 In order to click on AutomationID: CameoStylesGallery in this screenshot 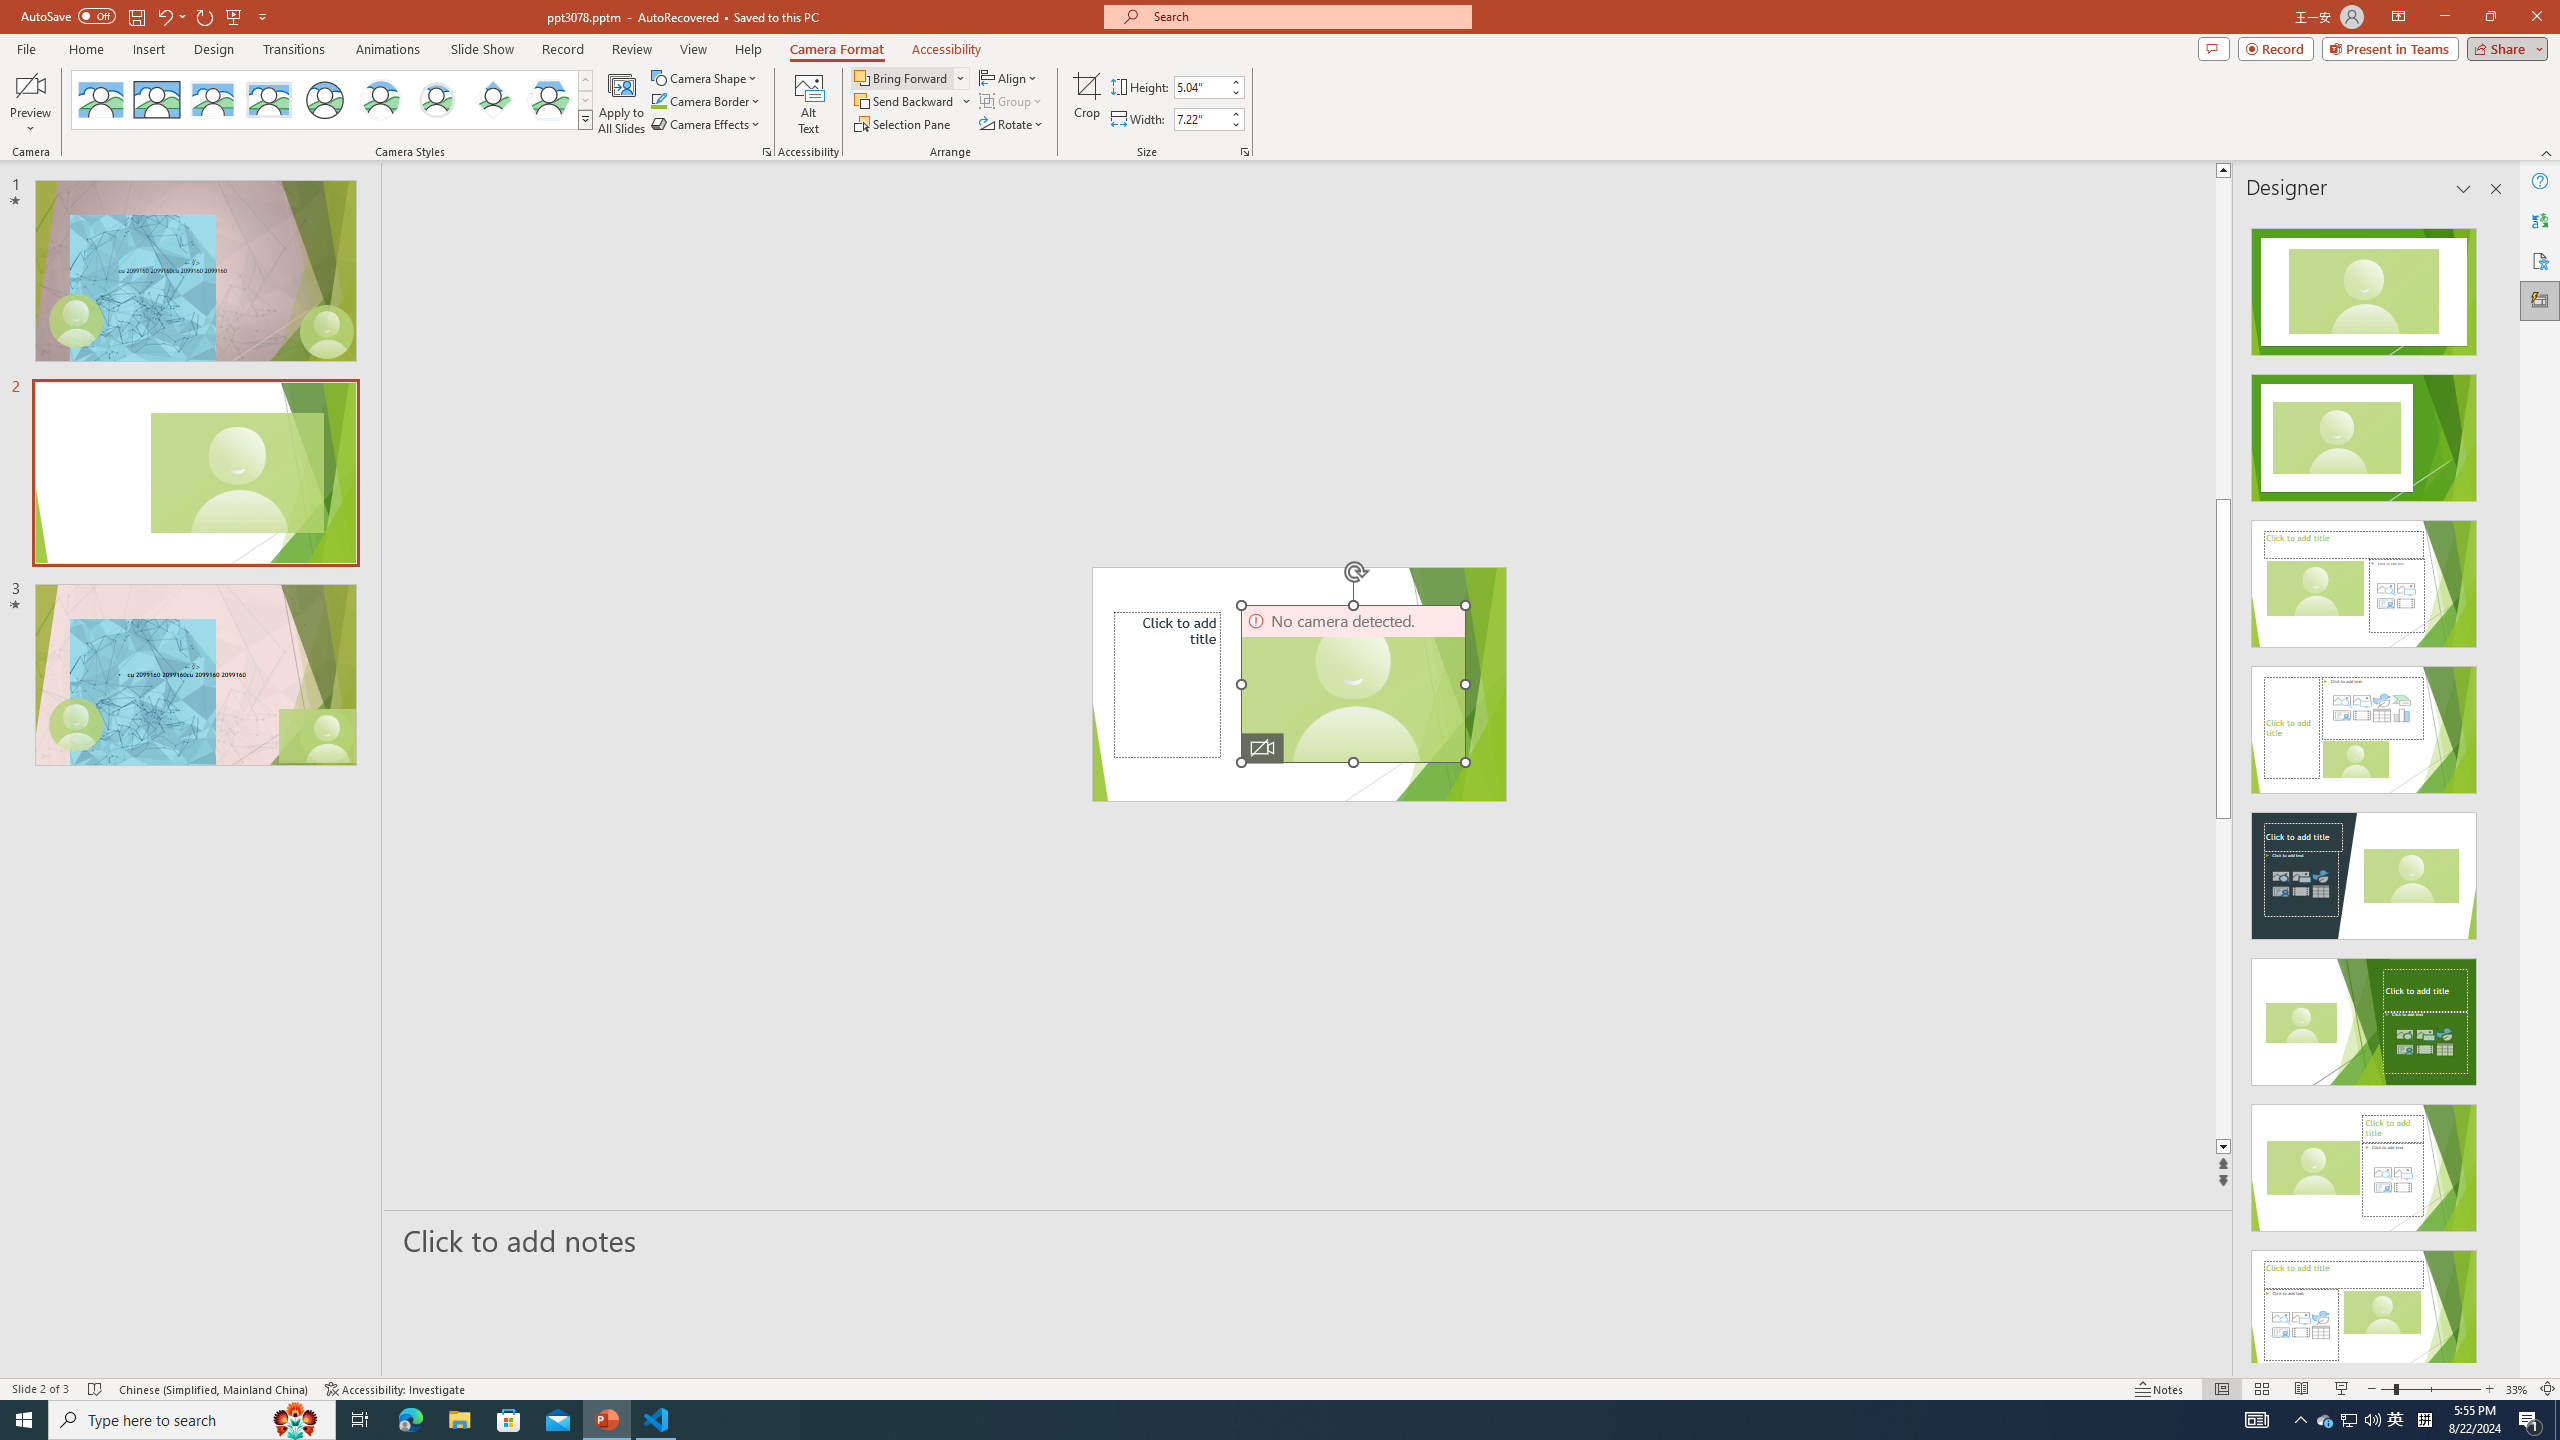, I will do `click(332, 100)`.